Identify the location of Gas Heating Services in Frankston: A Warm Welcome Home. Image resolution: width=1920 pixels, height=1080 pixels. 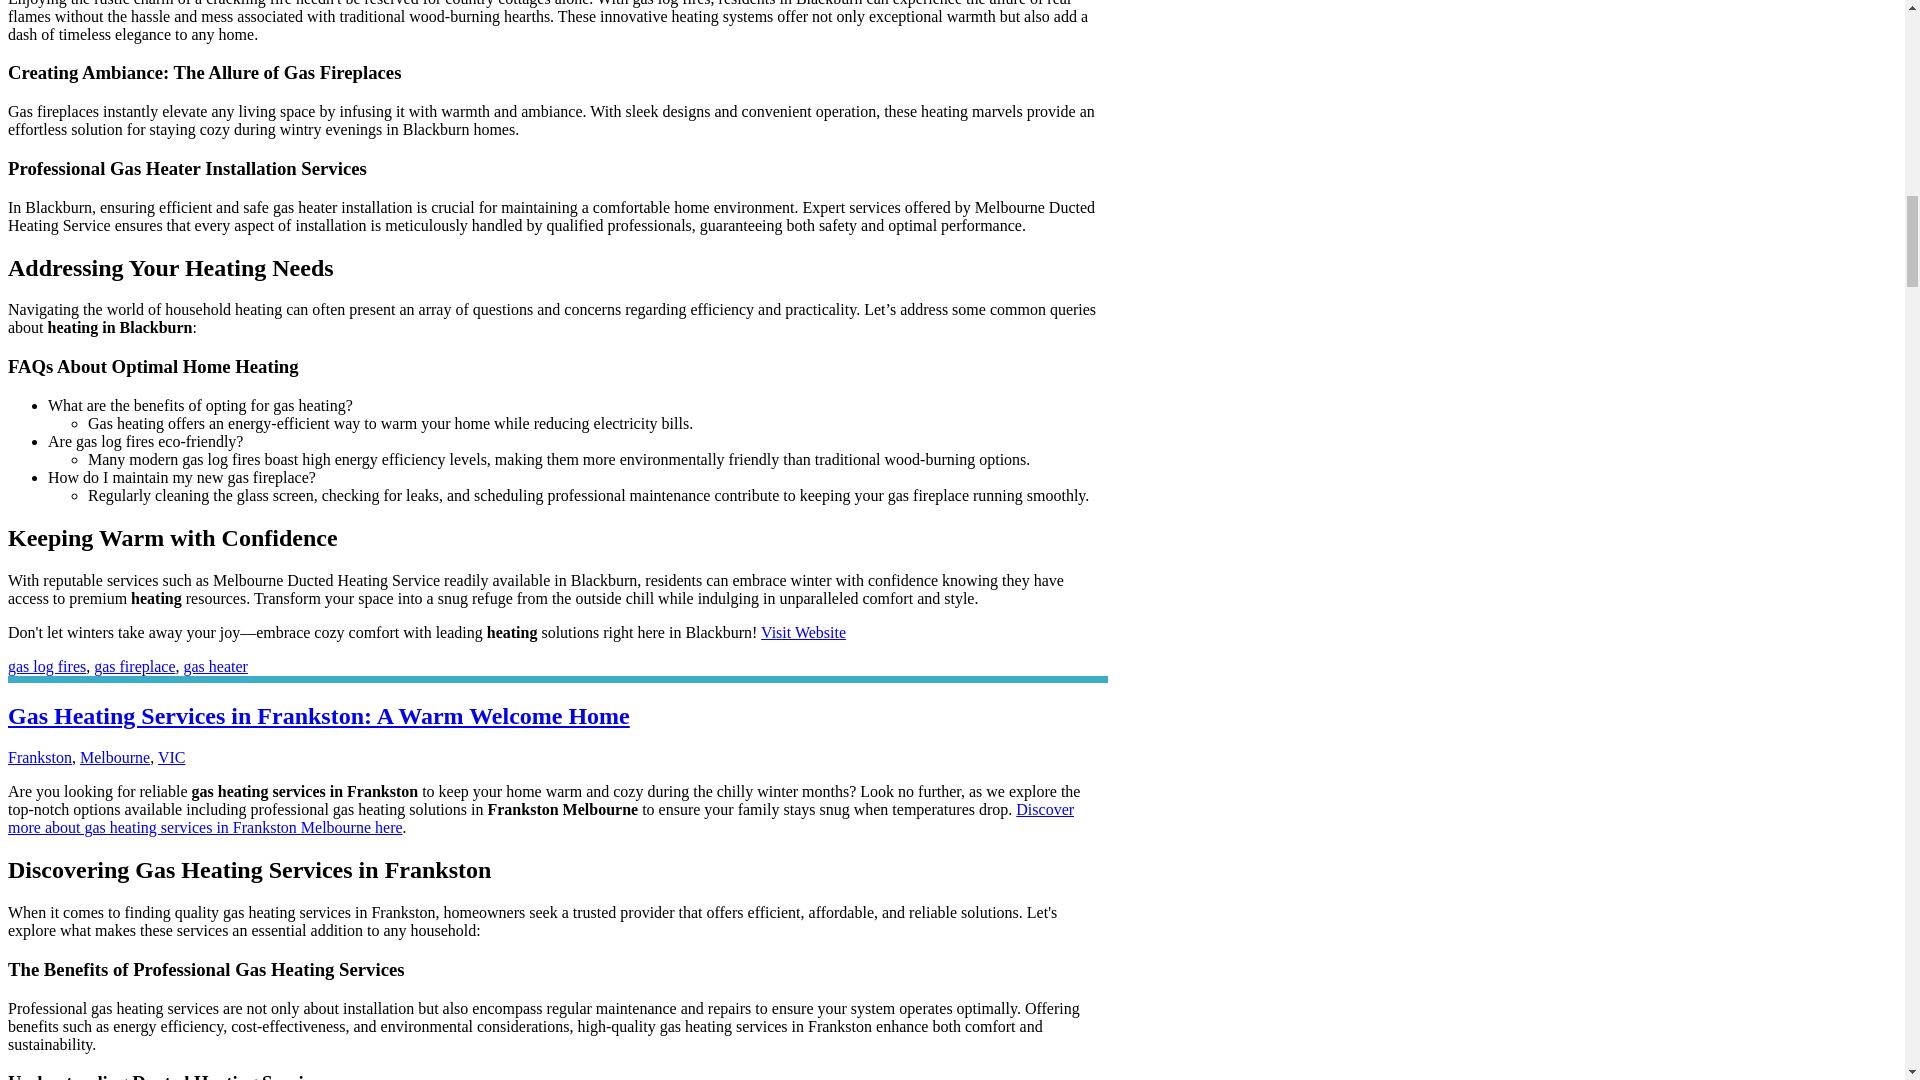
(318, 716).